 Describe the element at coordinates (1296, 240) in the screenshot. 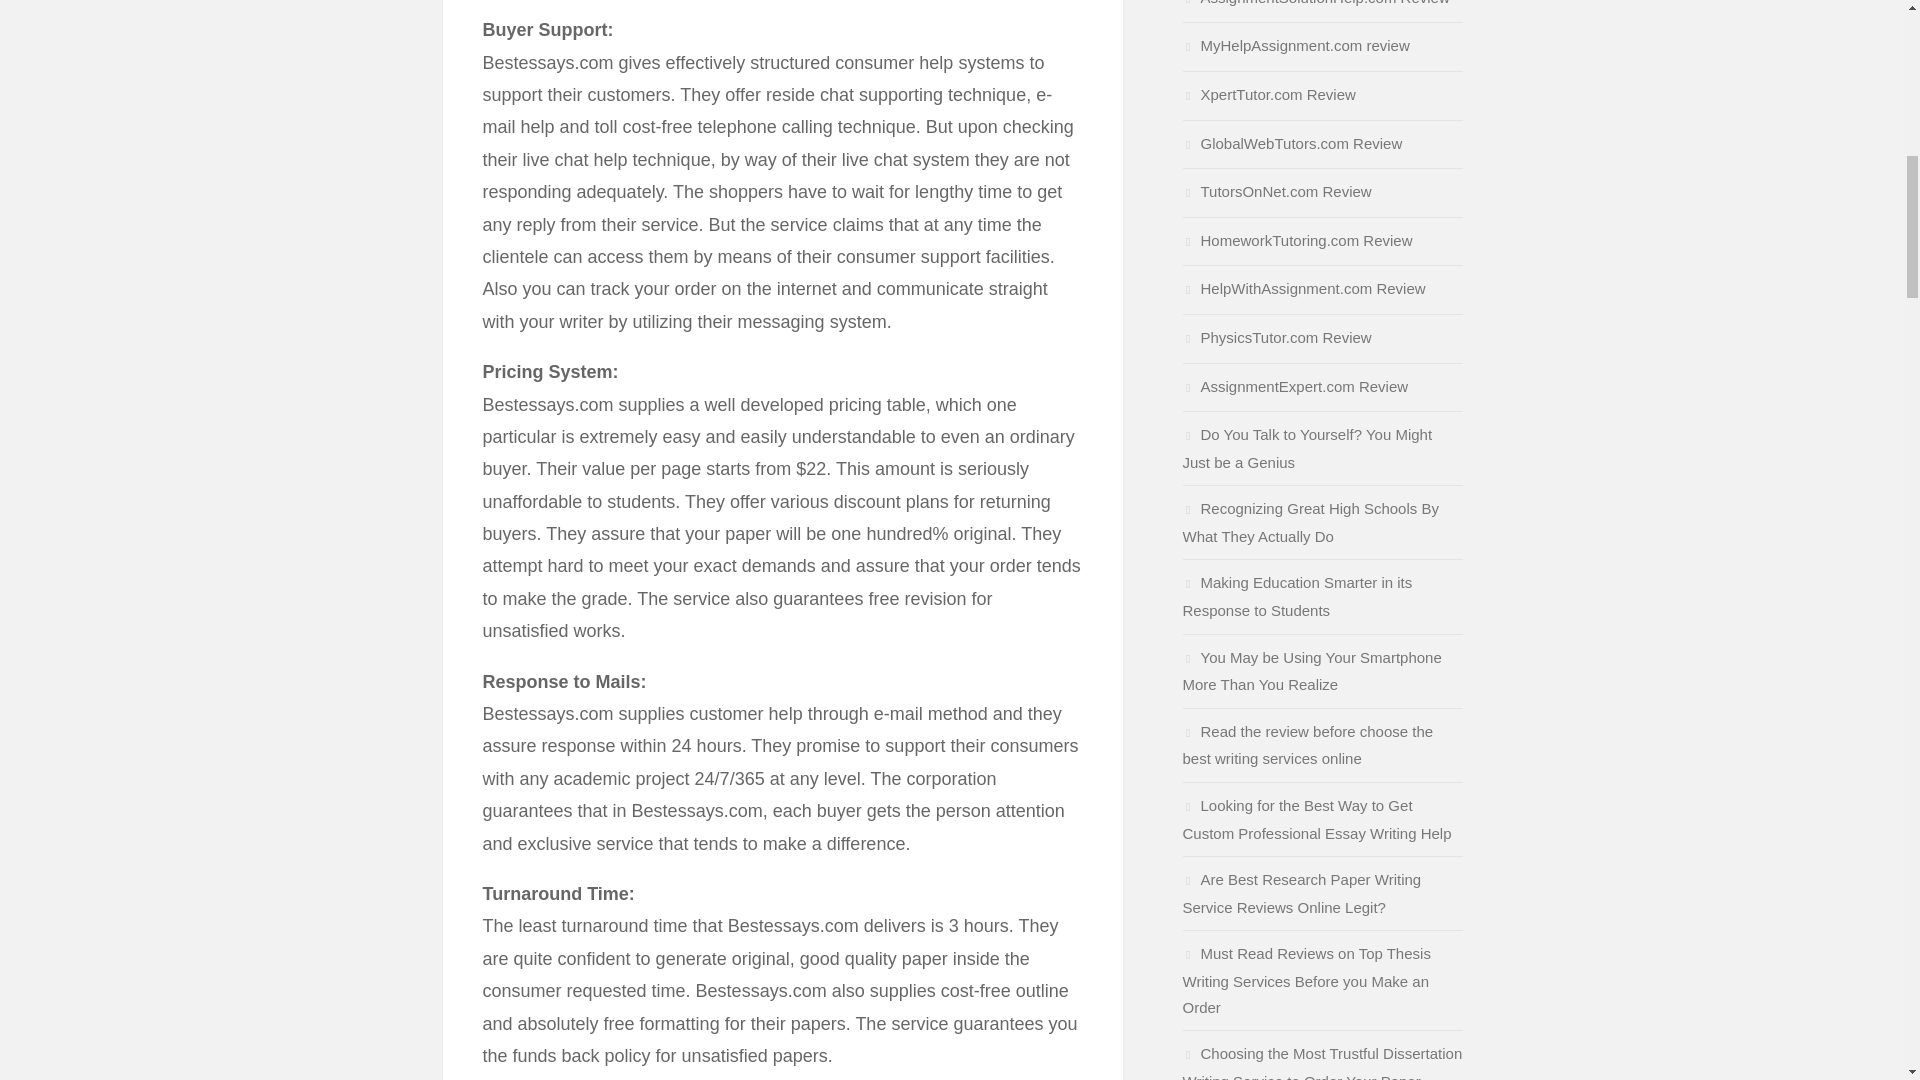

I see `HomeworkTutoring.com Review` at that location.